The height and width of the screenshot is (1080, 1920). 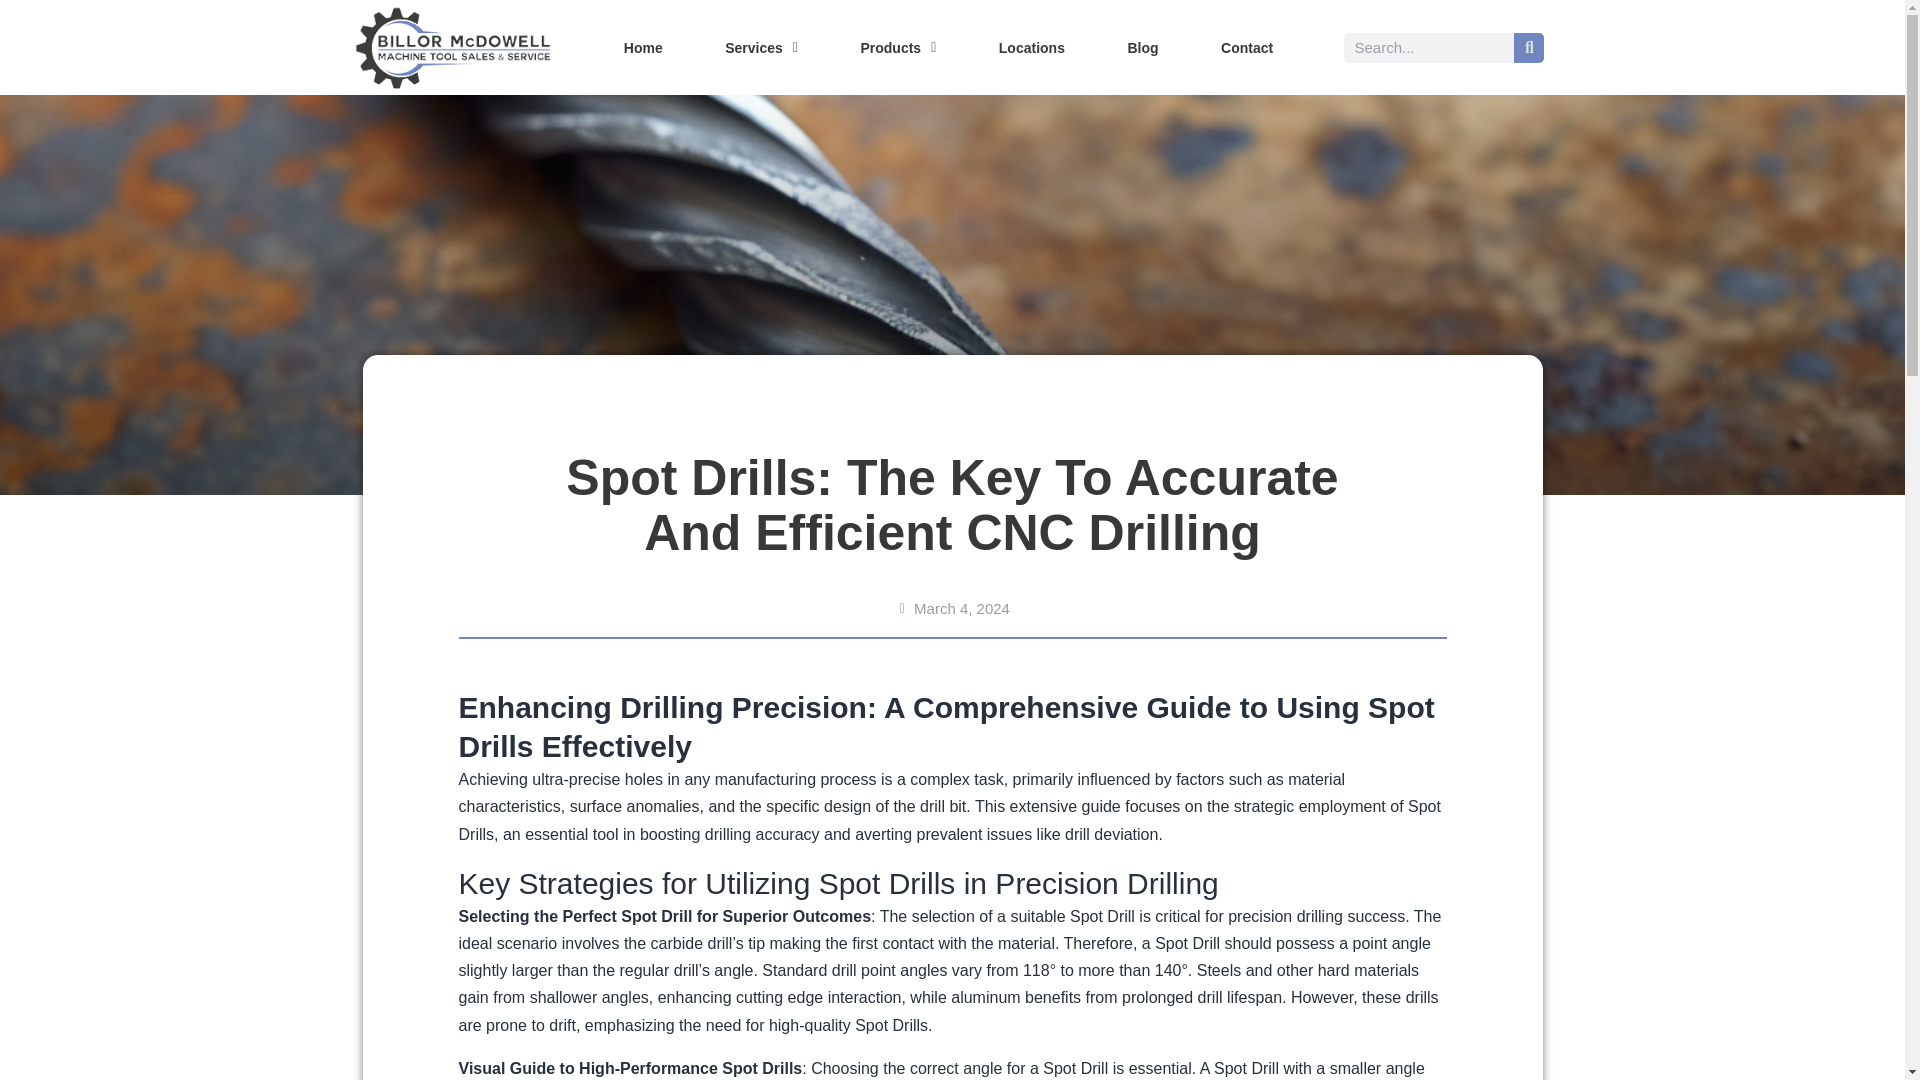 I want to click on Services, so click(x=761, y=48).